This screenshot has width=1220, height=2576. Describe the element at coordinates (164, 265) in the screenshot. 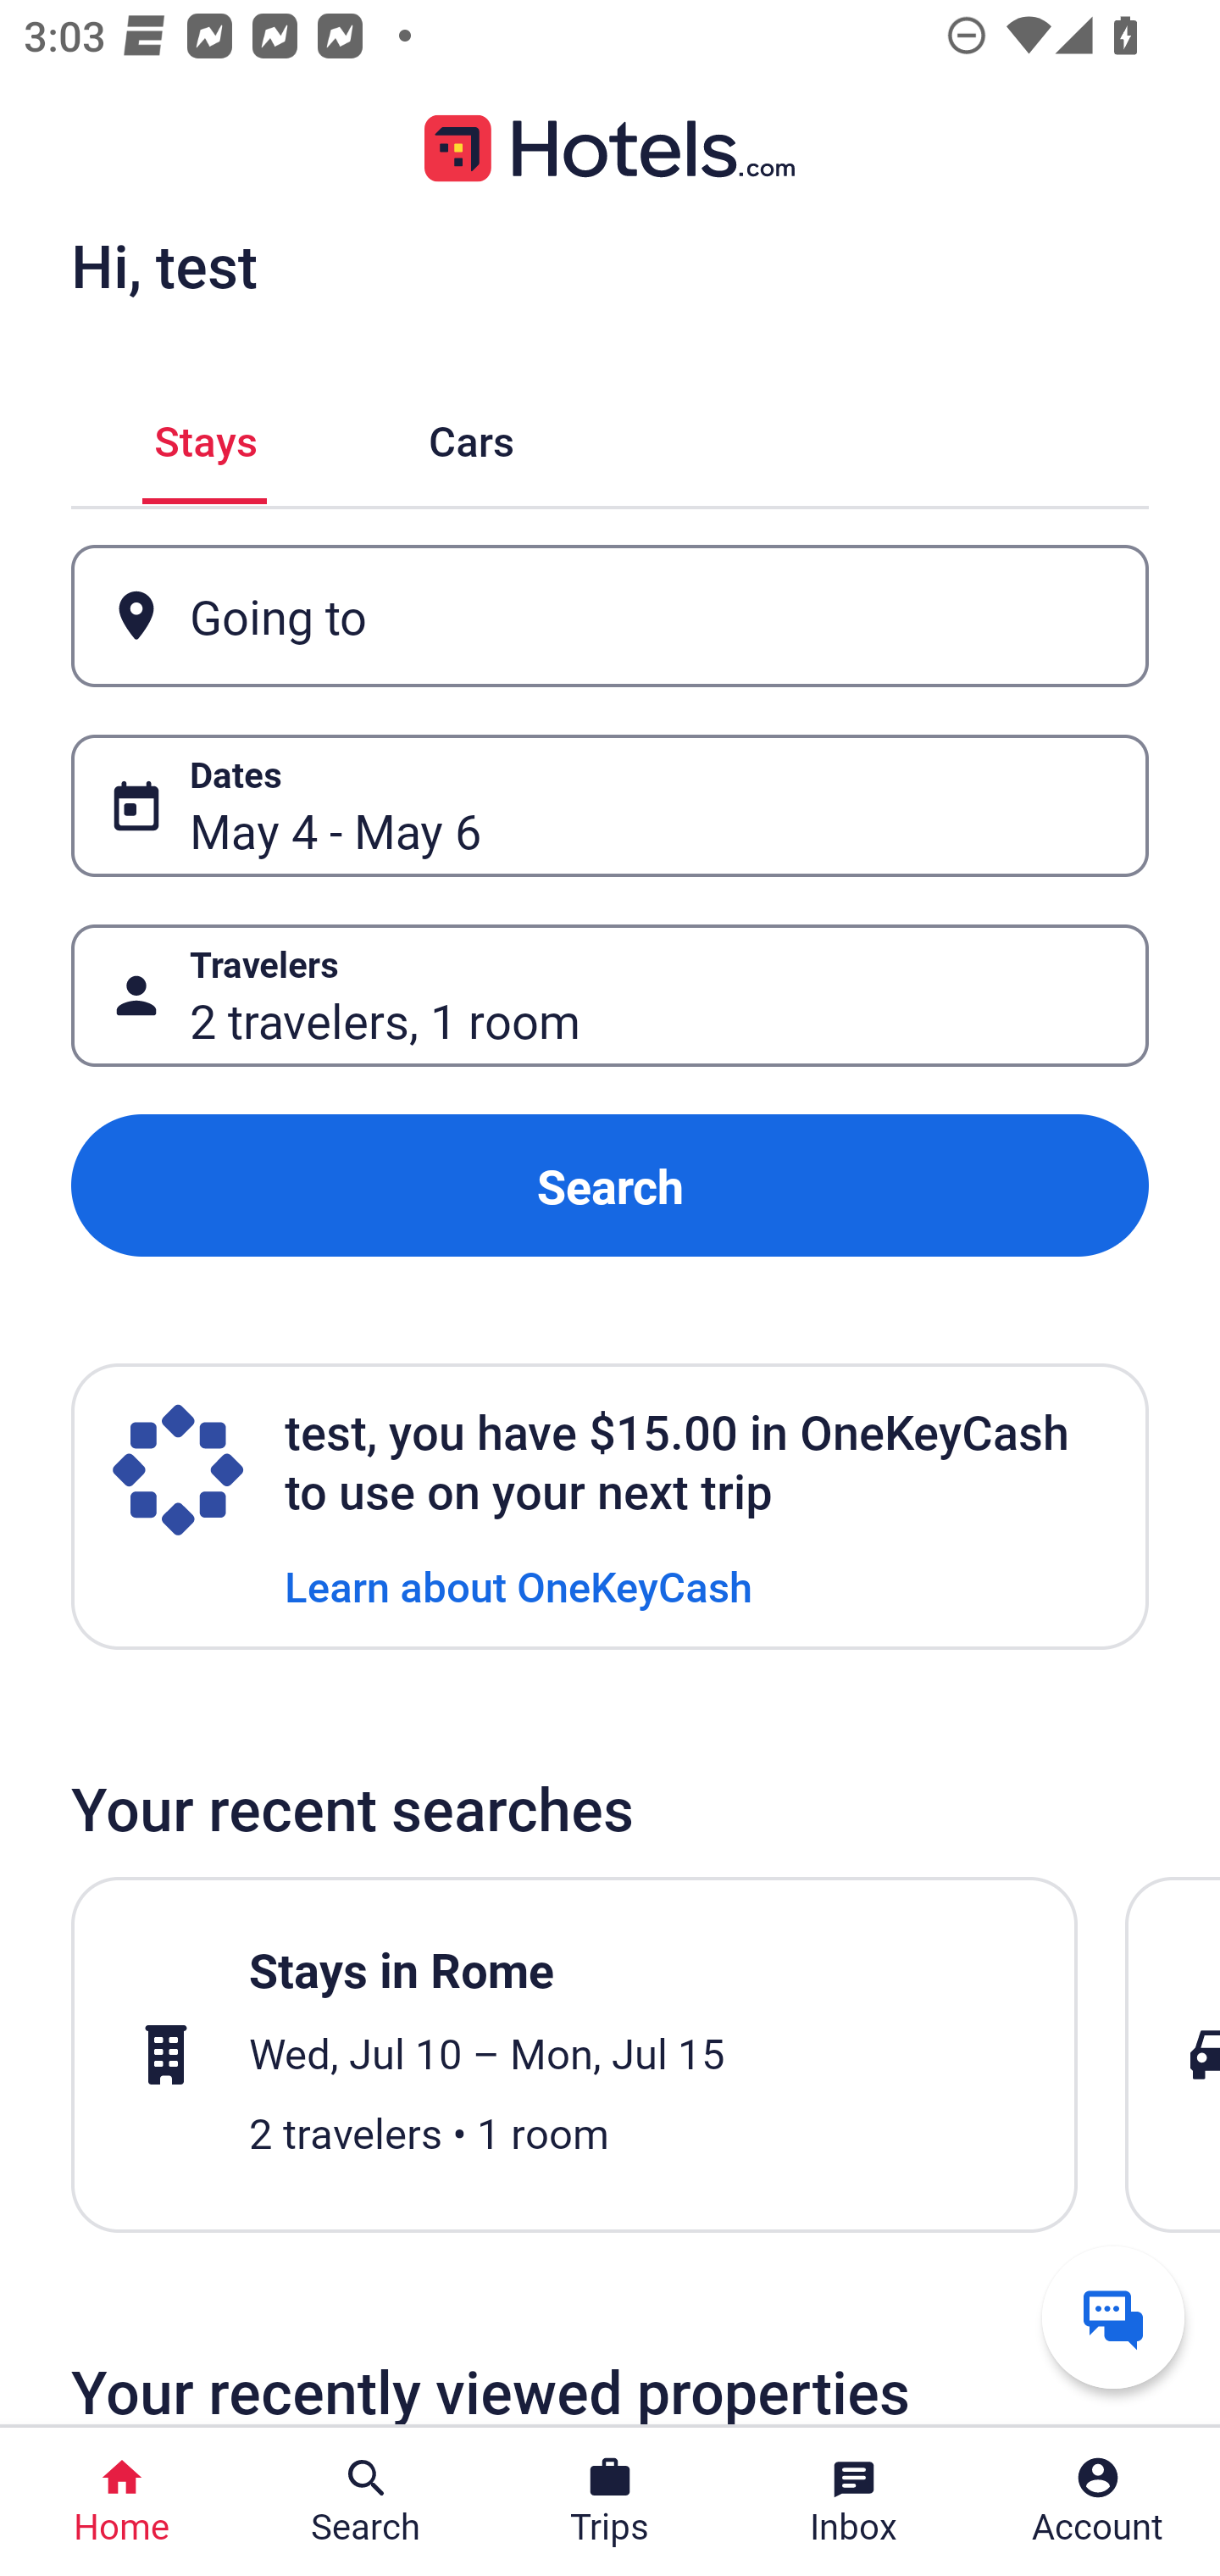

I see `Hi, test` at that location.